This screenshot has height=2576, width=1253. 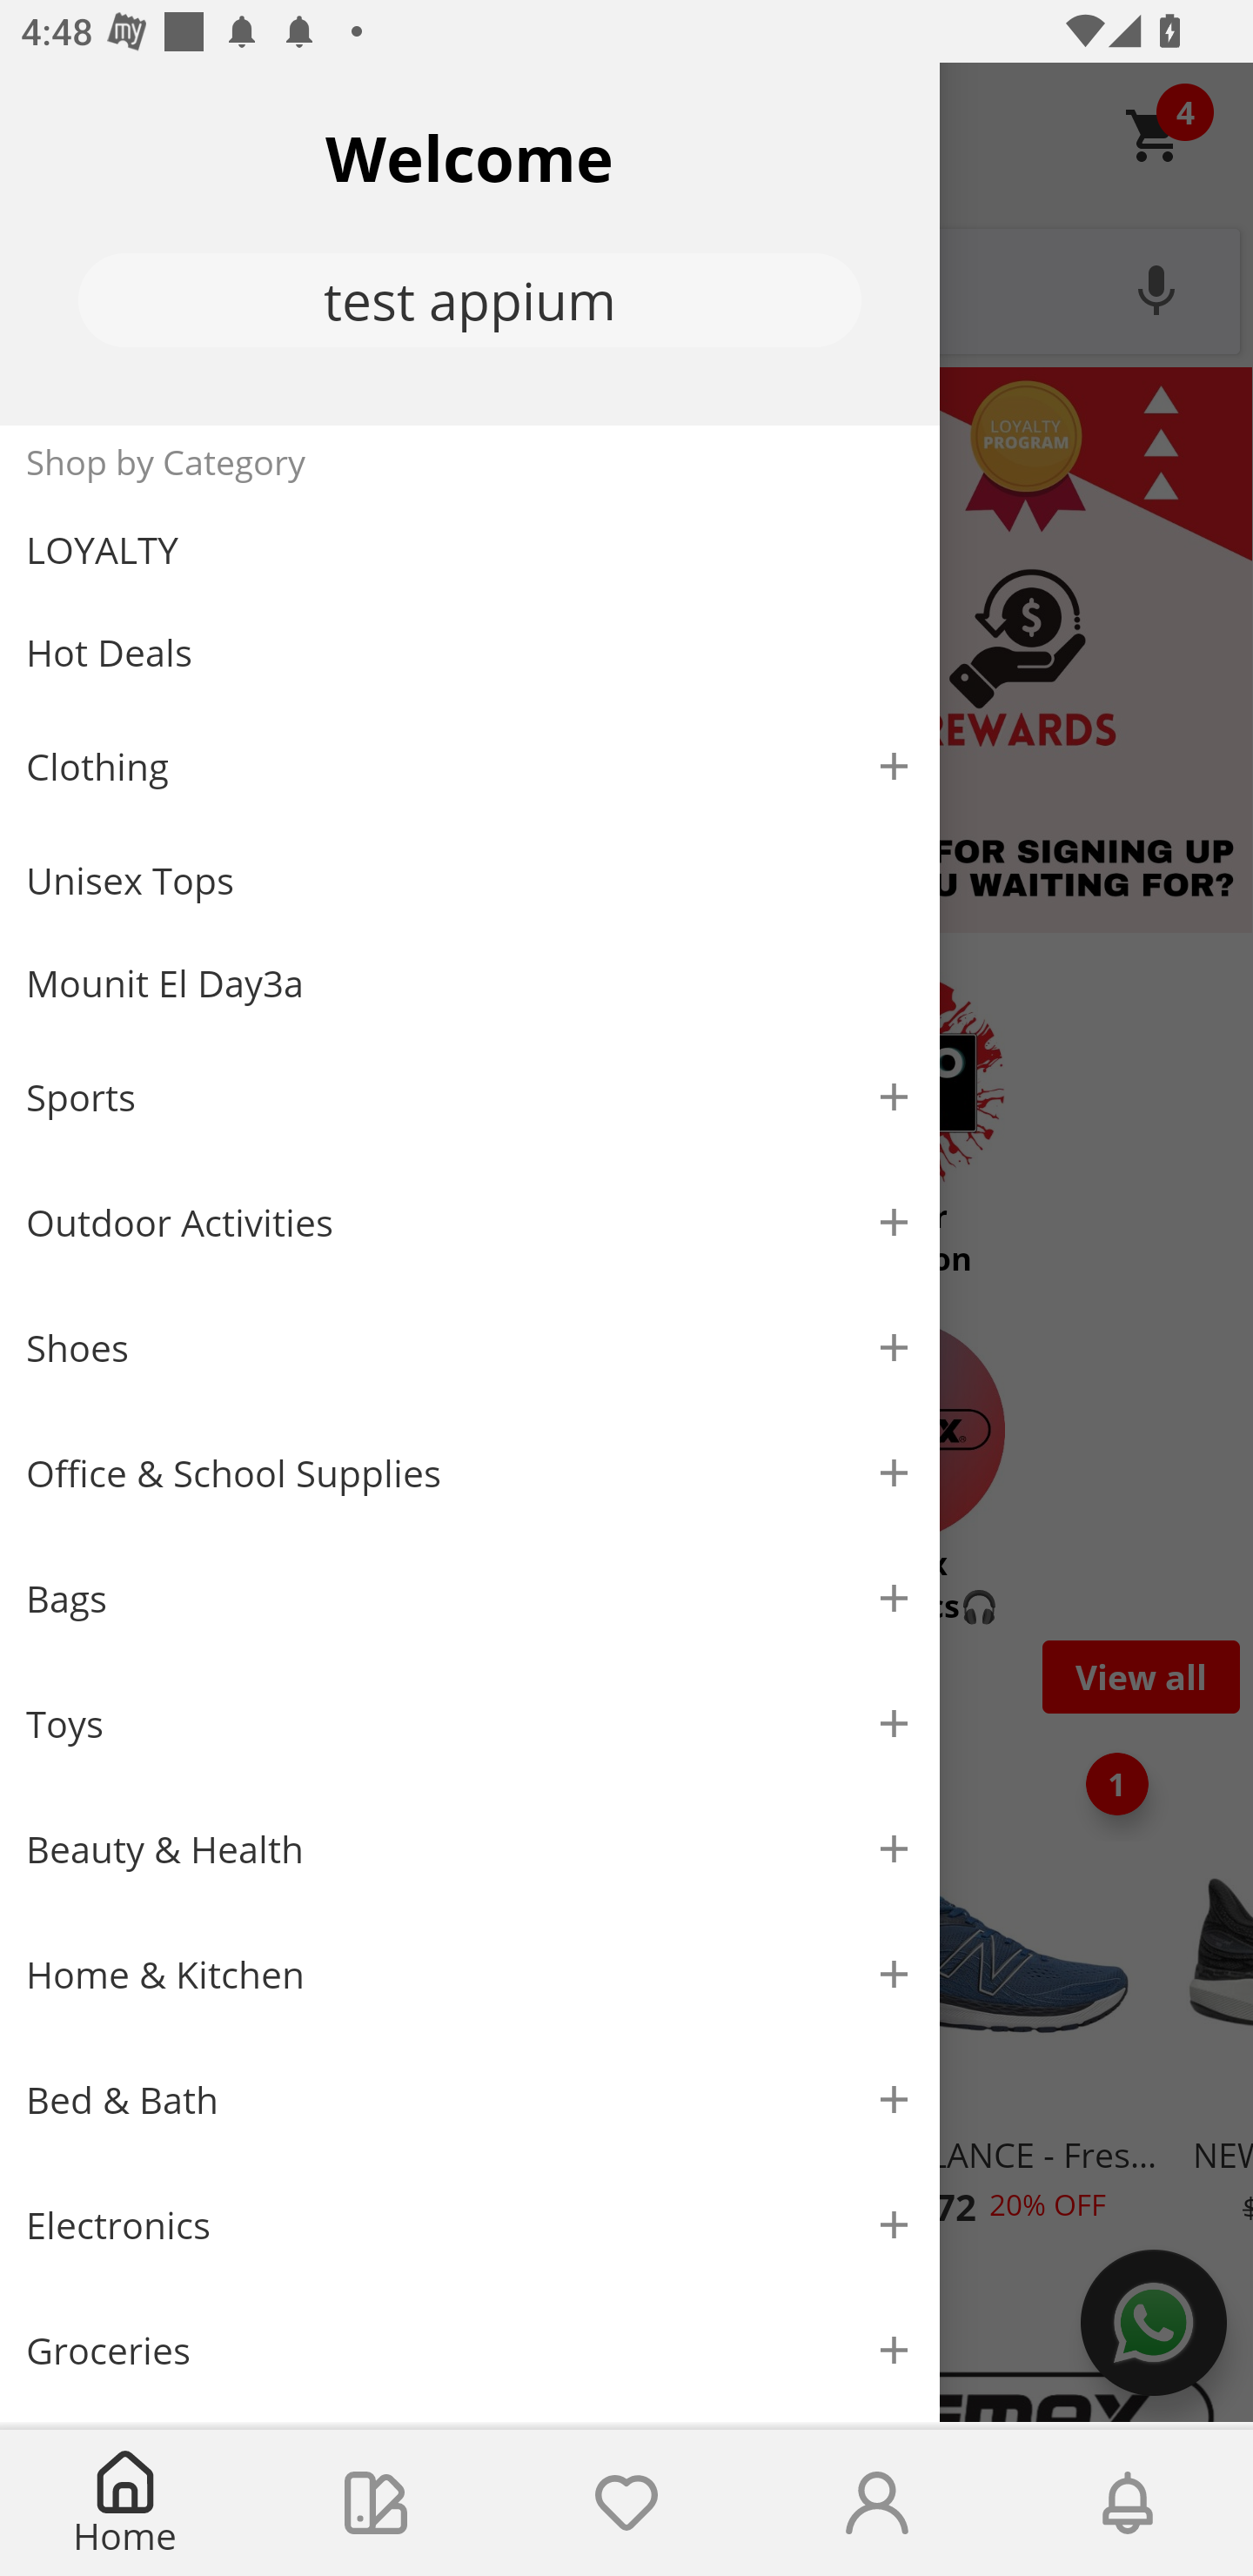 What do you see at coordinates (470, 983) in the screenshot?
I see `Mounit El Day3a` at bounding box center [470, 983].